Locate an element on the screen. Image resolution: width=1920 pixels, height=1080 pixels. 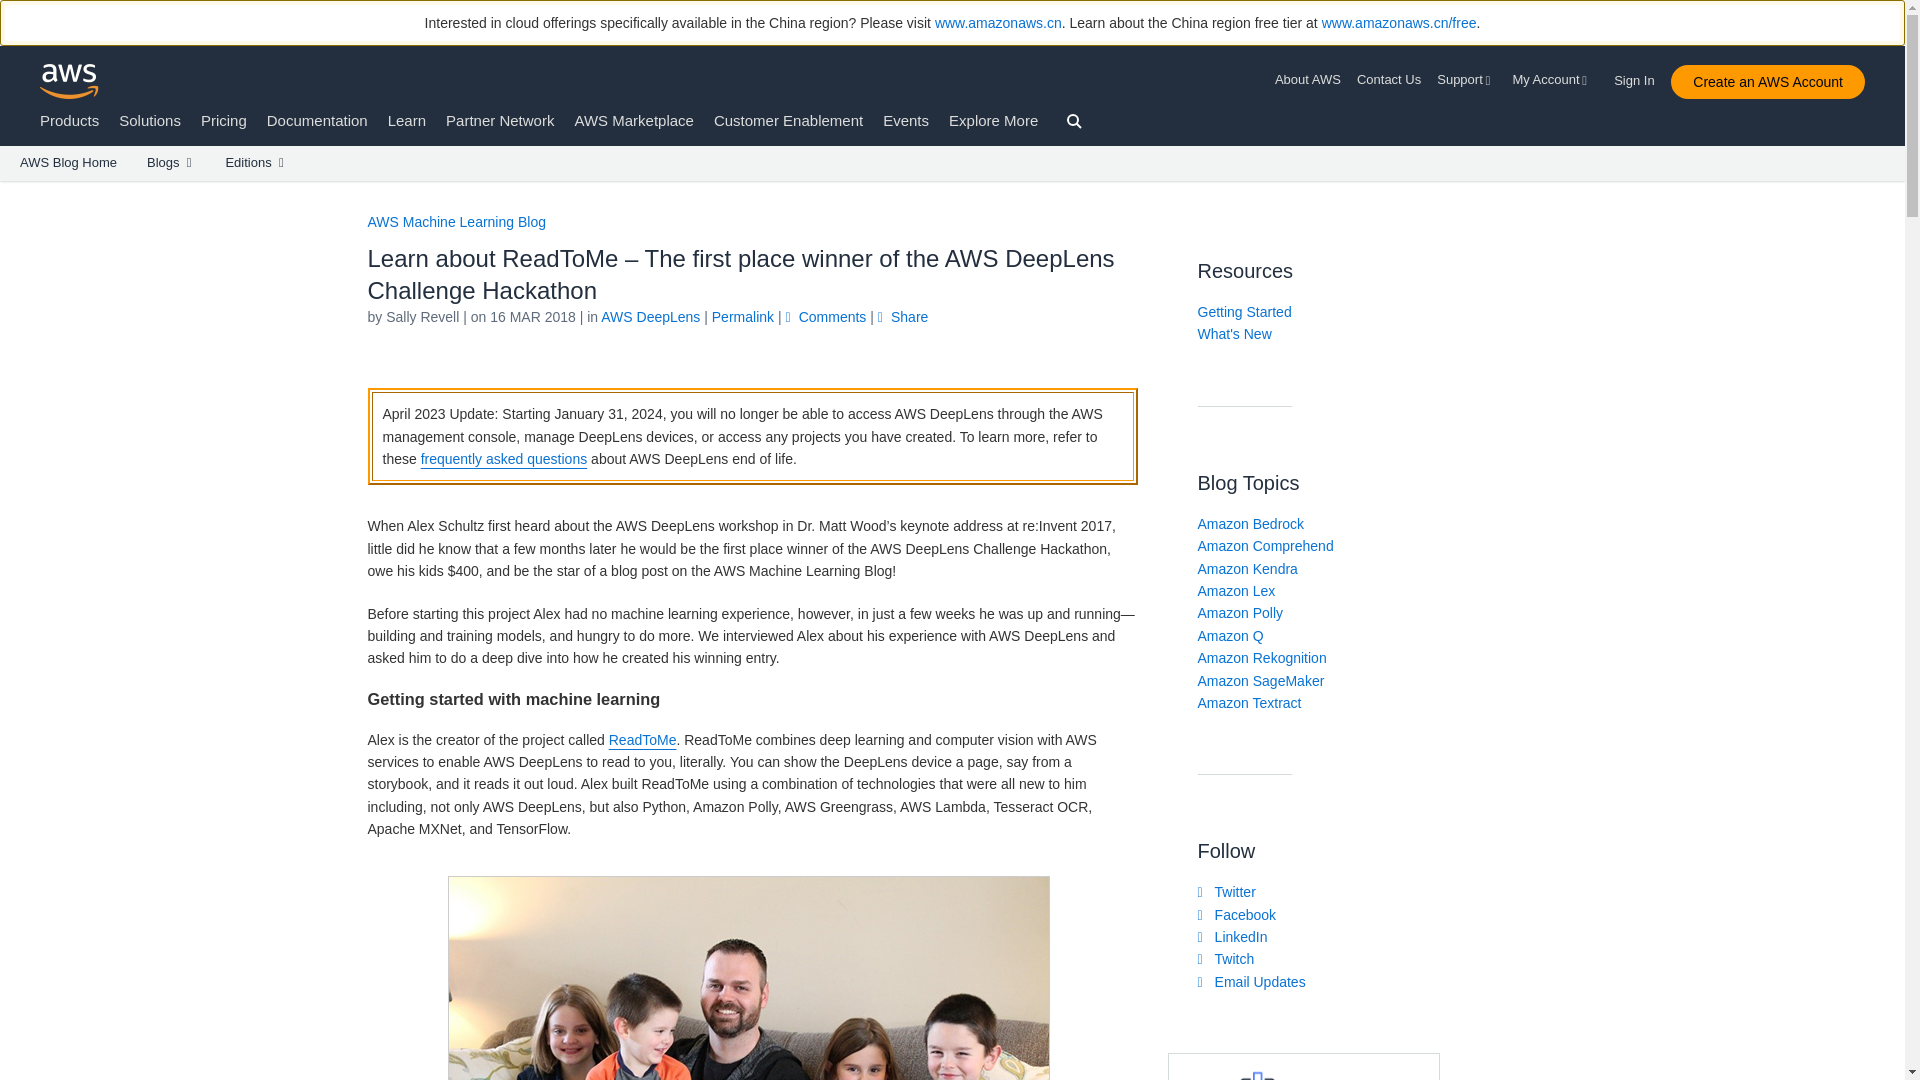
About AWS is located at coordinates (1312, 80).